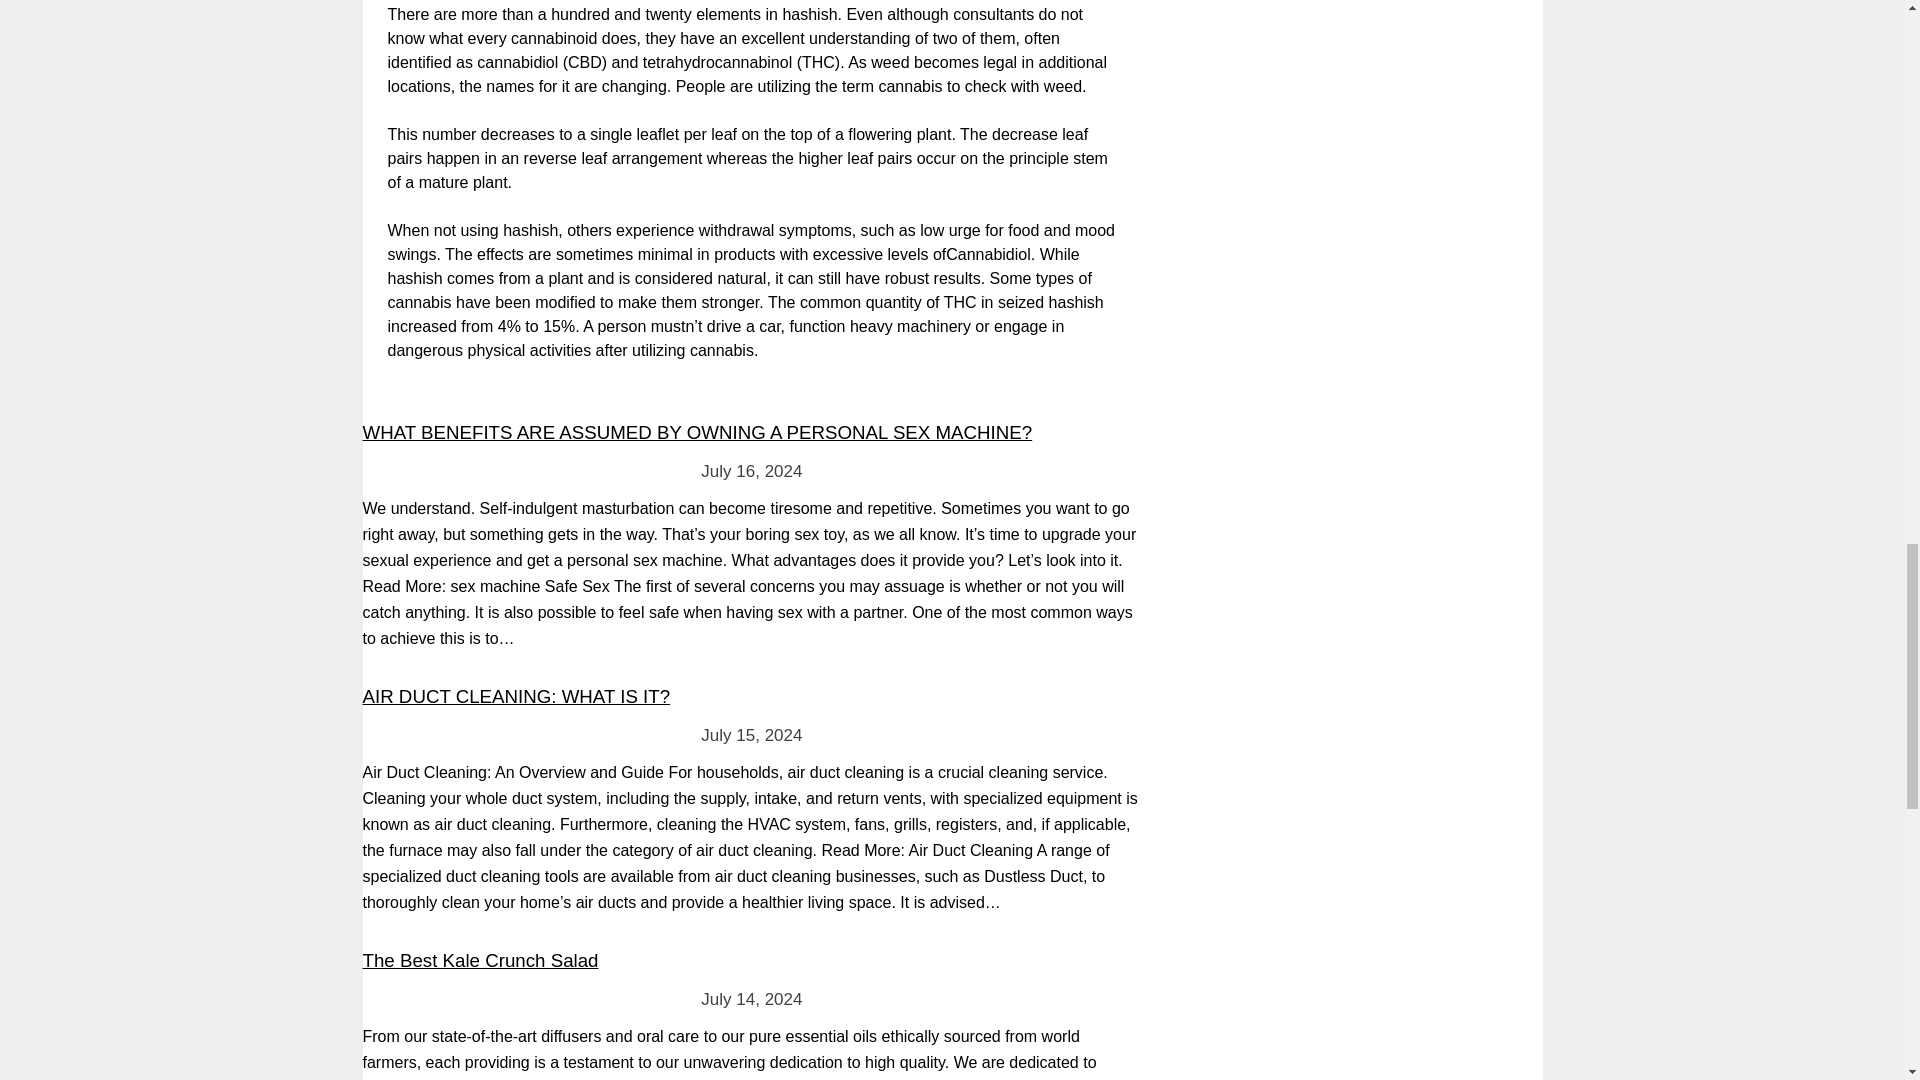  I want to click on WHAT BENEFITS ARE ASSUMED BY OWNING A PERSONAL SEX MACHINE?, so click(697, 432).